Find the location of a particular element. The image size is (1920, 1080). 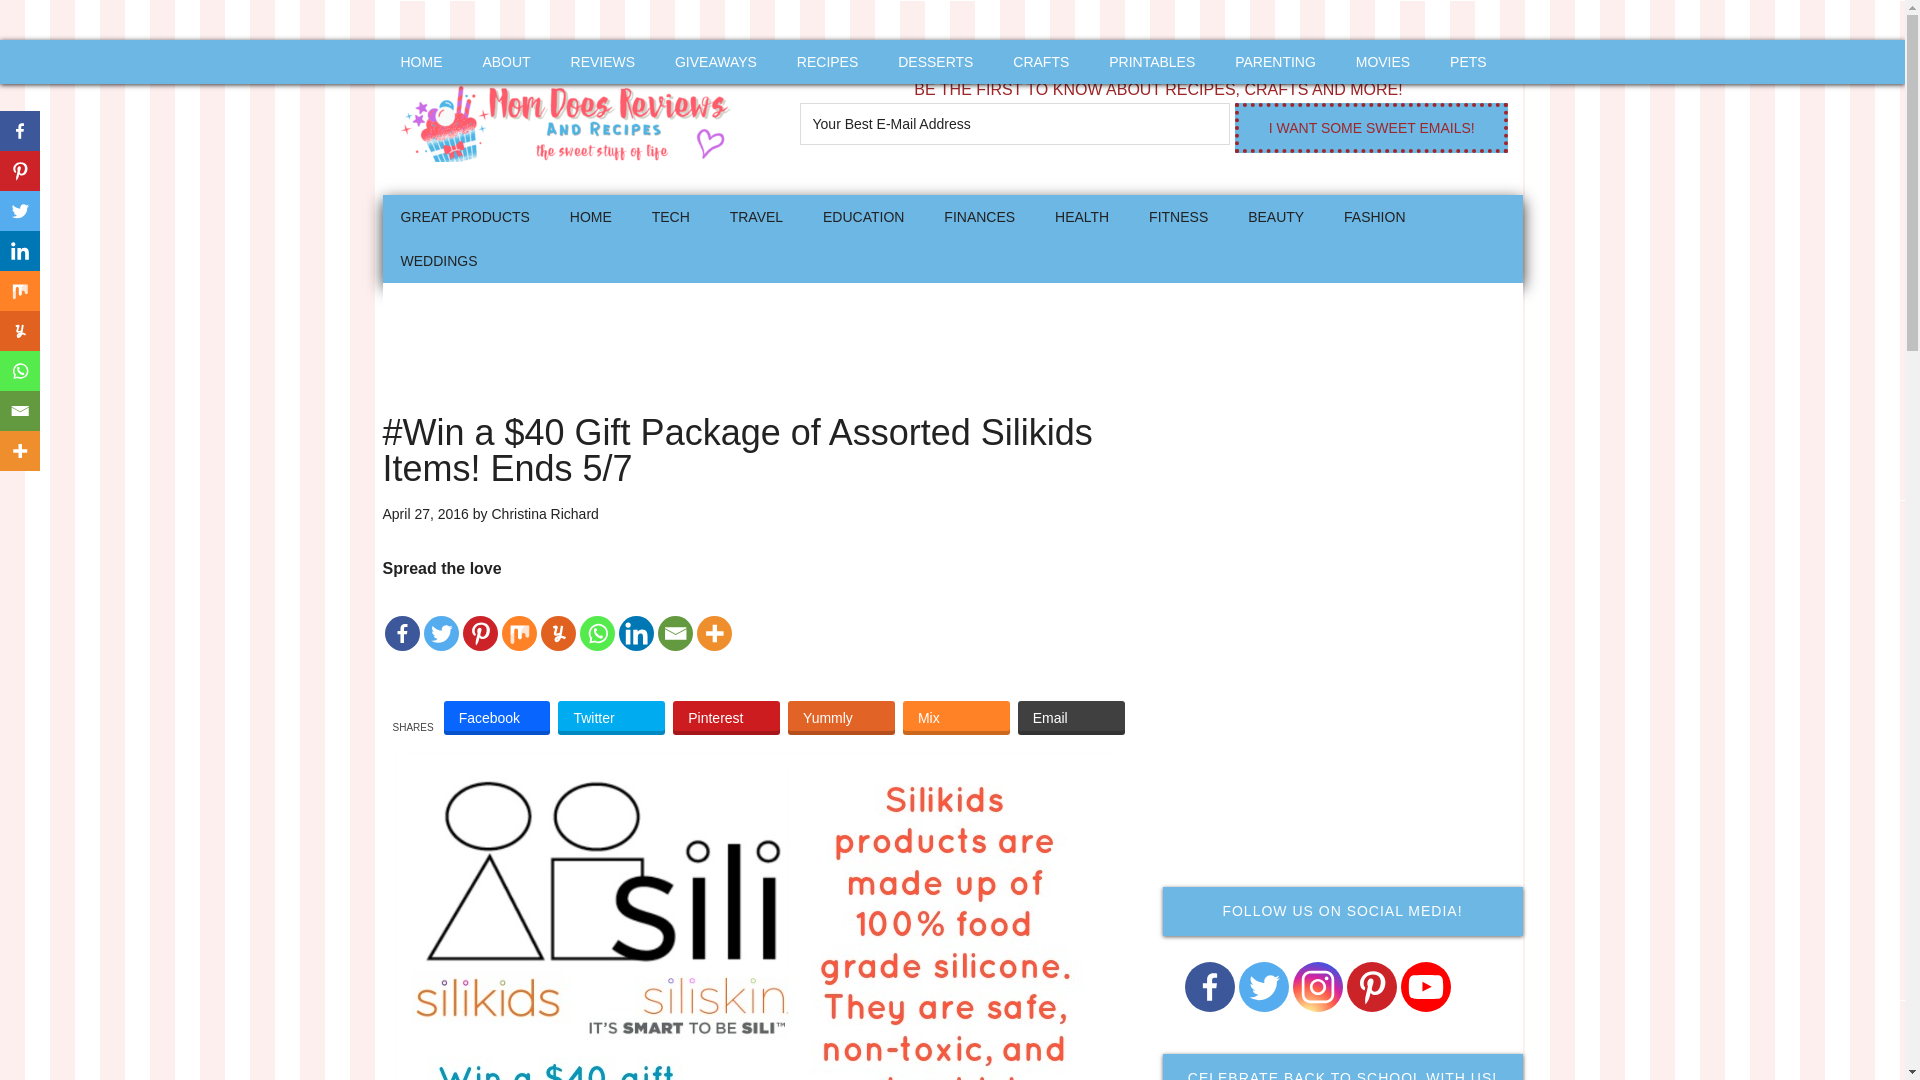

CRAFTS is located at coordinates (1040, 62).